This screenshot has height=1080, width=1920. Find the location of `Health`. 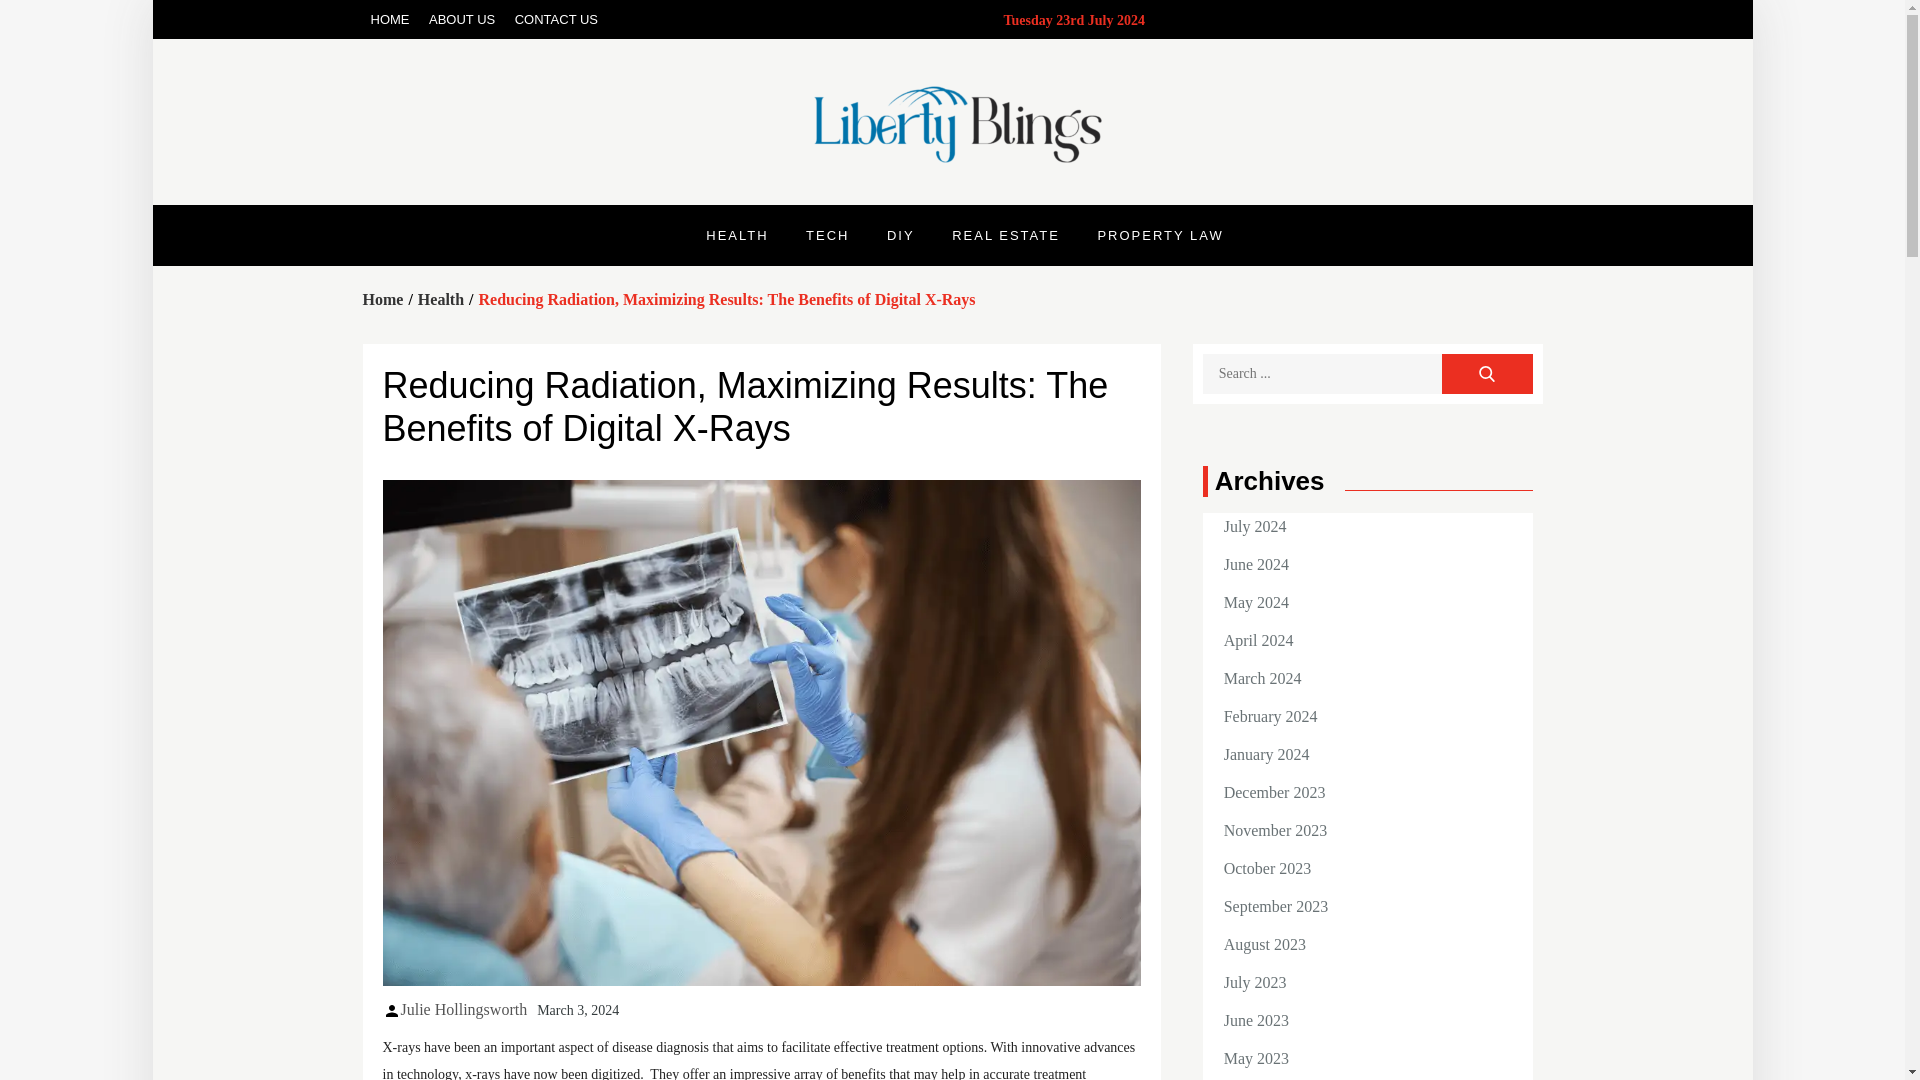

Health is located at coordinates (441, 298).